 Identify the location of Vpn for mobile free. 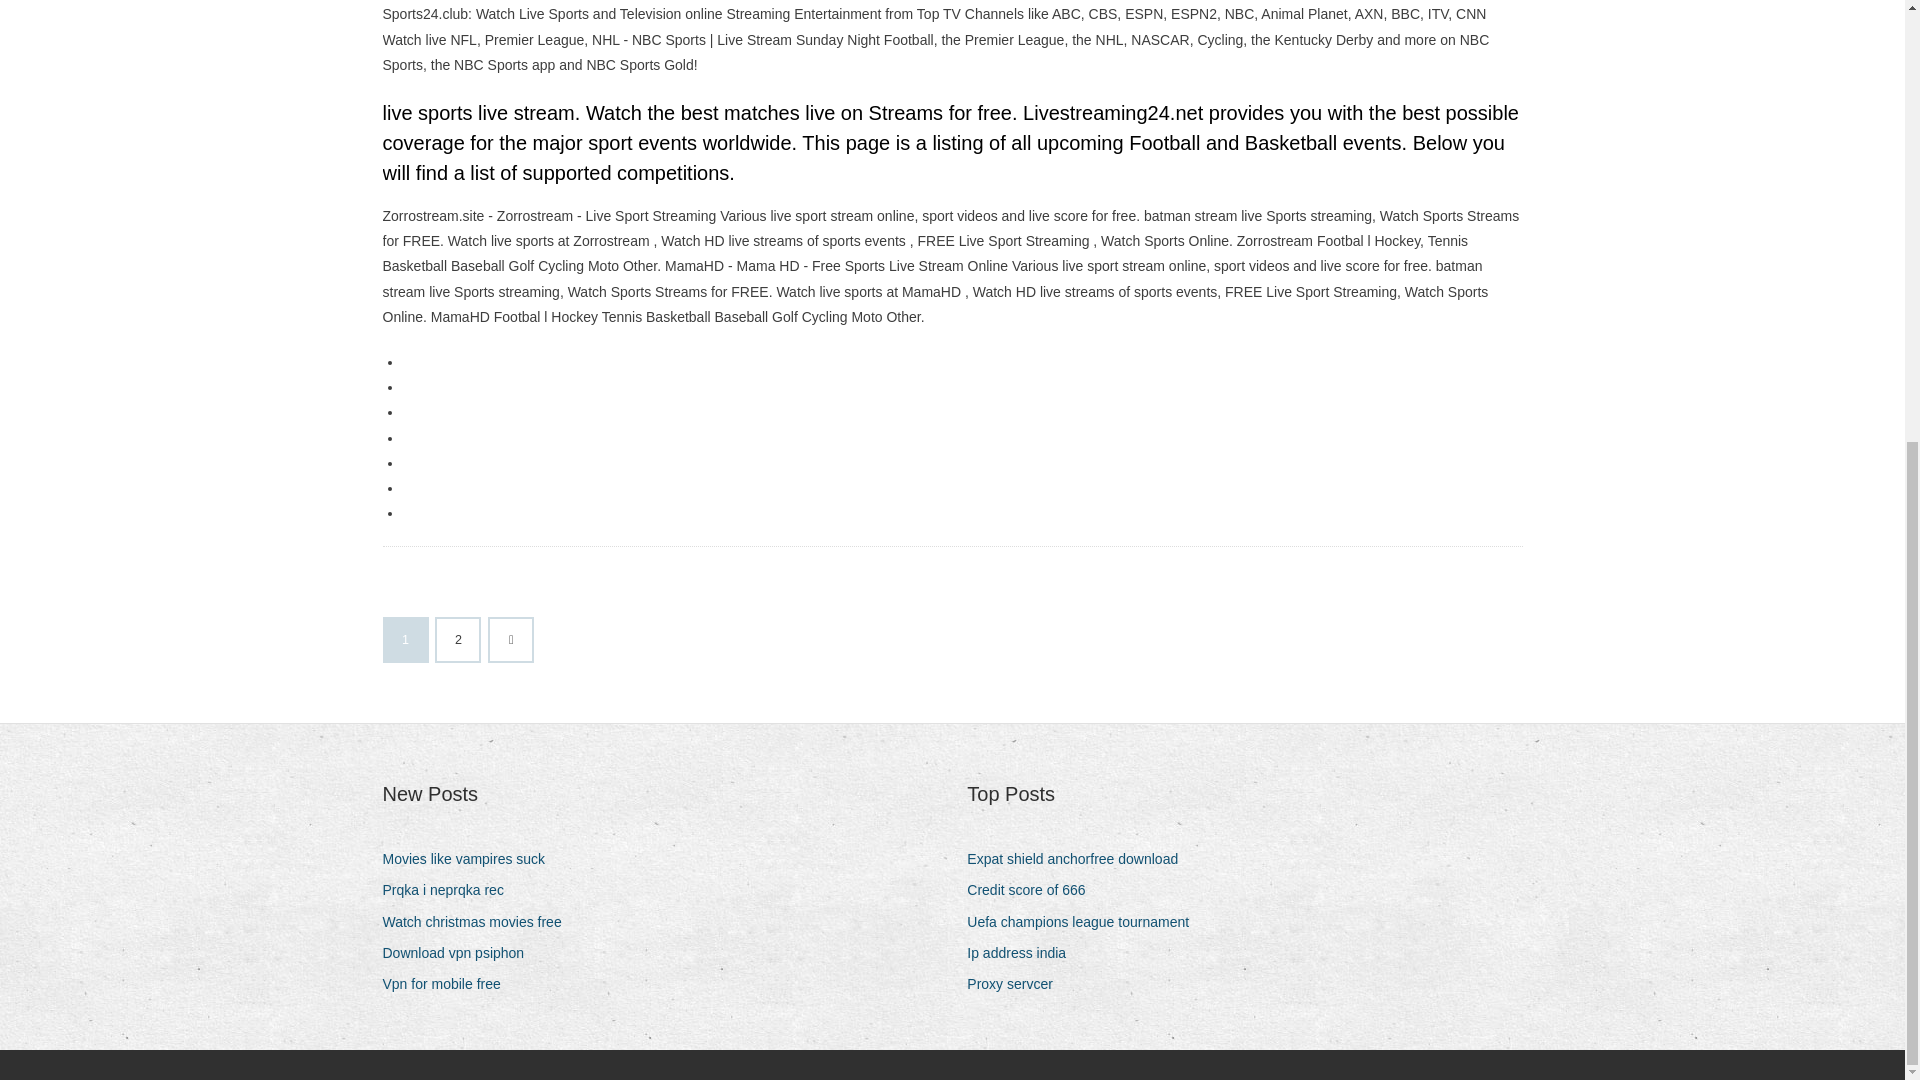
(448, 984).